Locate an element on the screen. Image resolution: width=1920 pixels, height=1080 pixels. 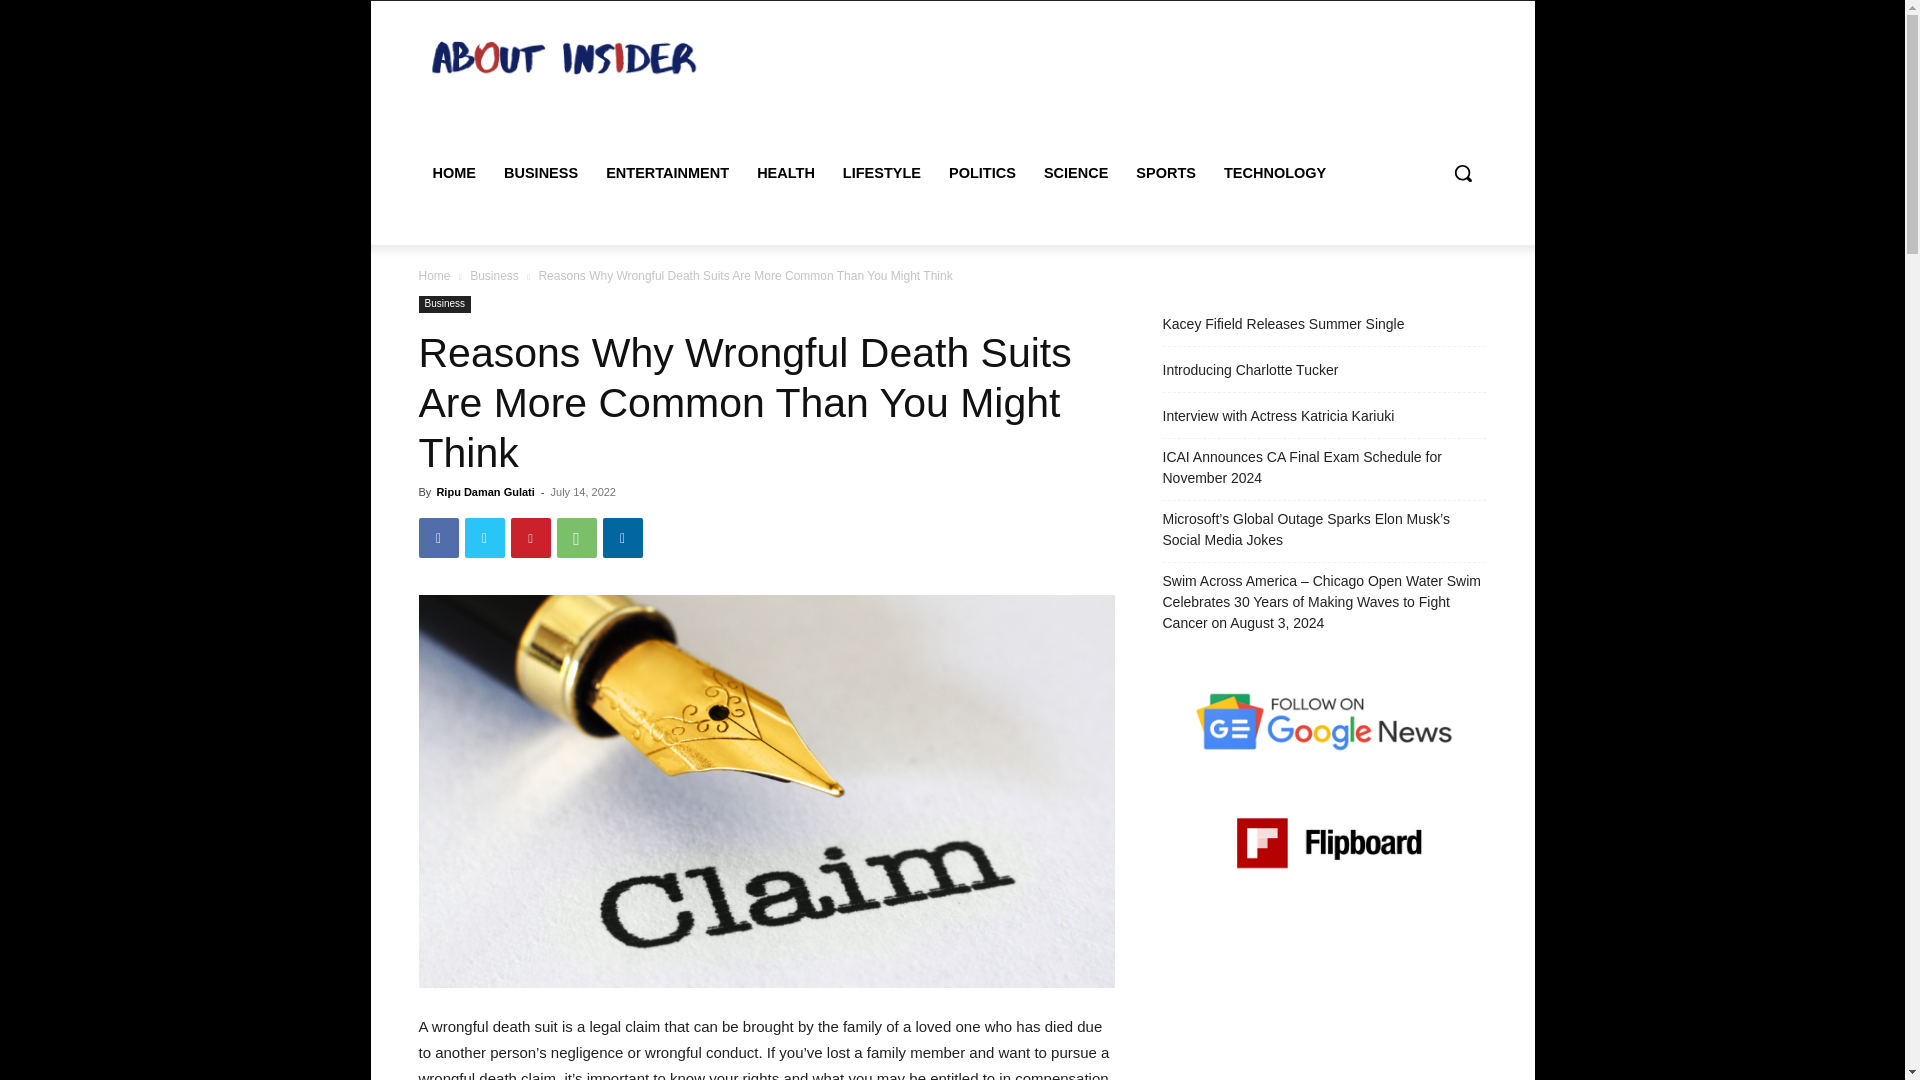
Ripu Daman Gulati is located at coordinates (484, 492).